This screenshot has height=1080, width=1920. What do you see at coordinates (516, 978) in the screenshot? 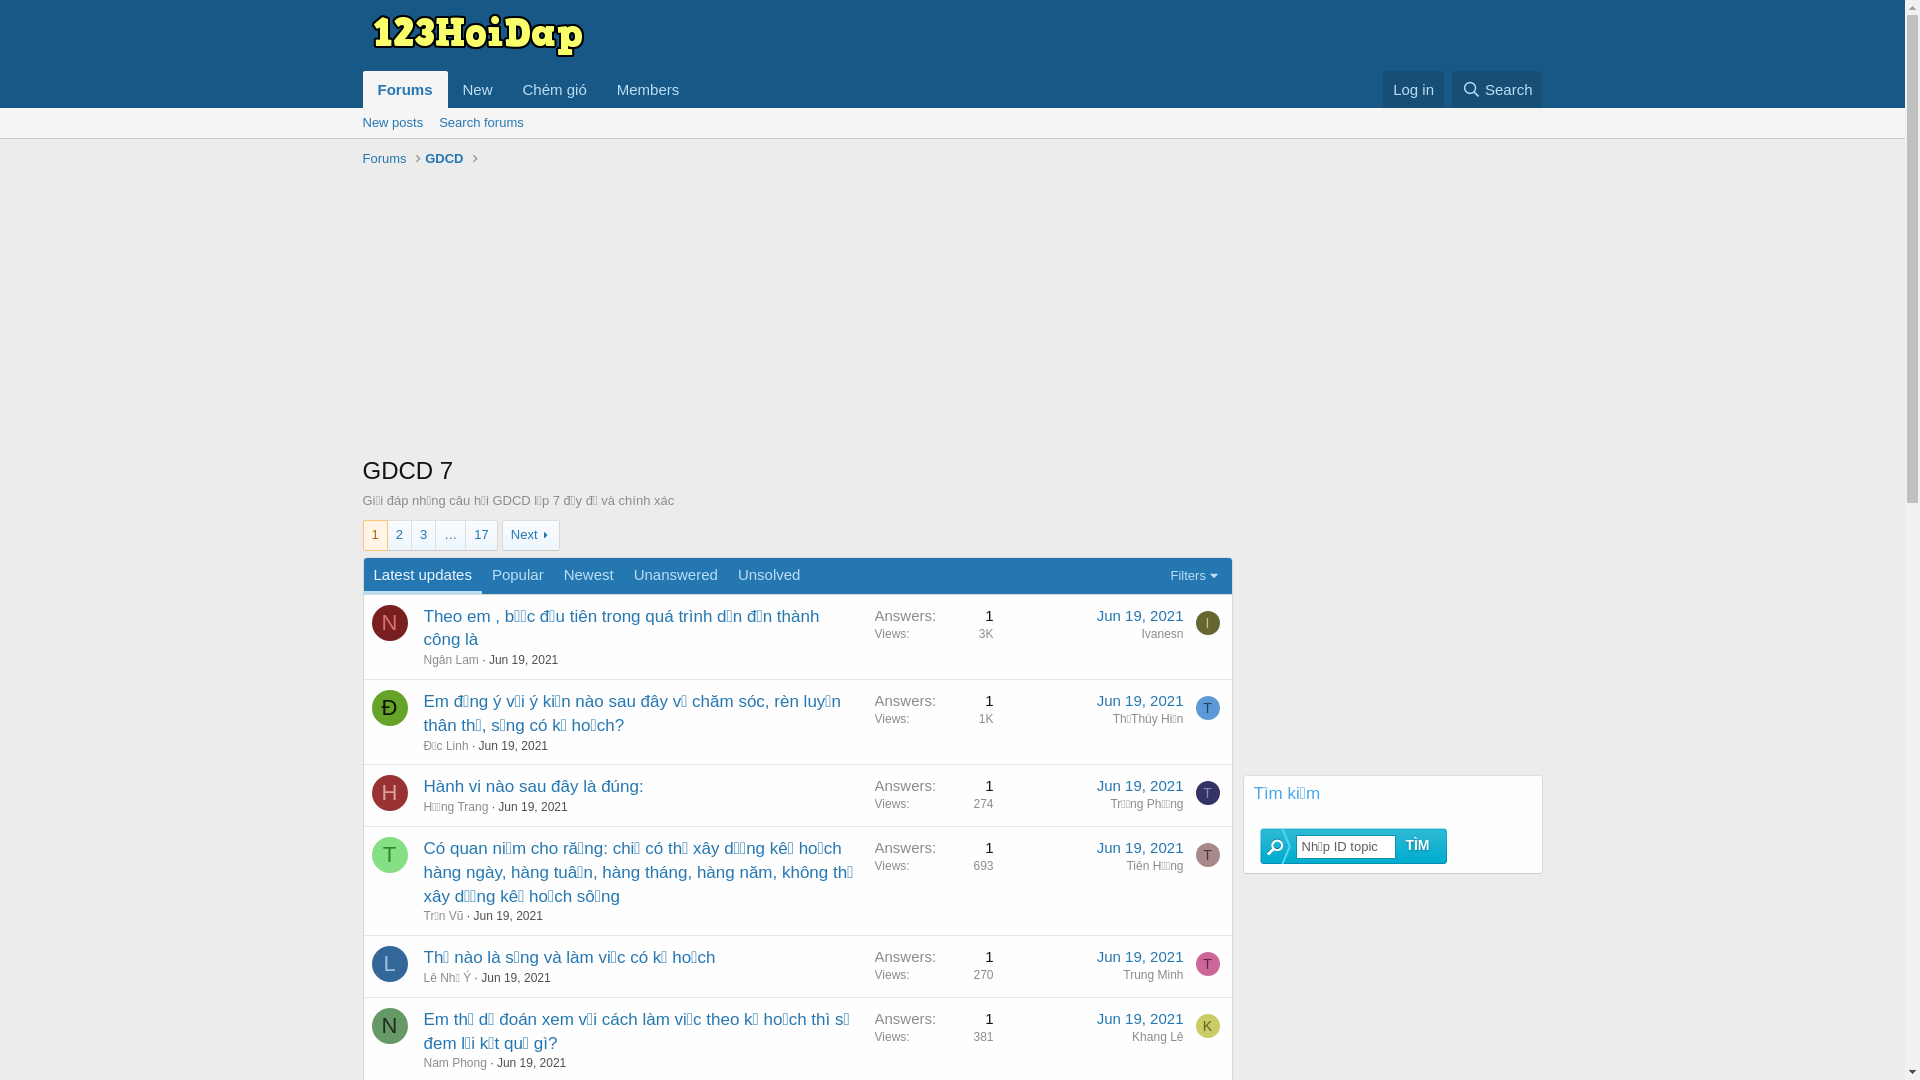
I see `Jun 19, 2021` at bounding box center [516, 978].